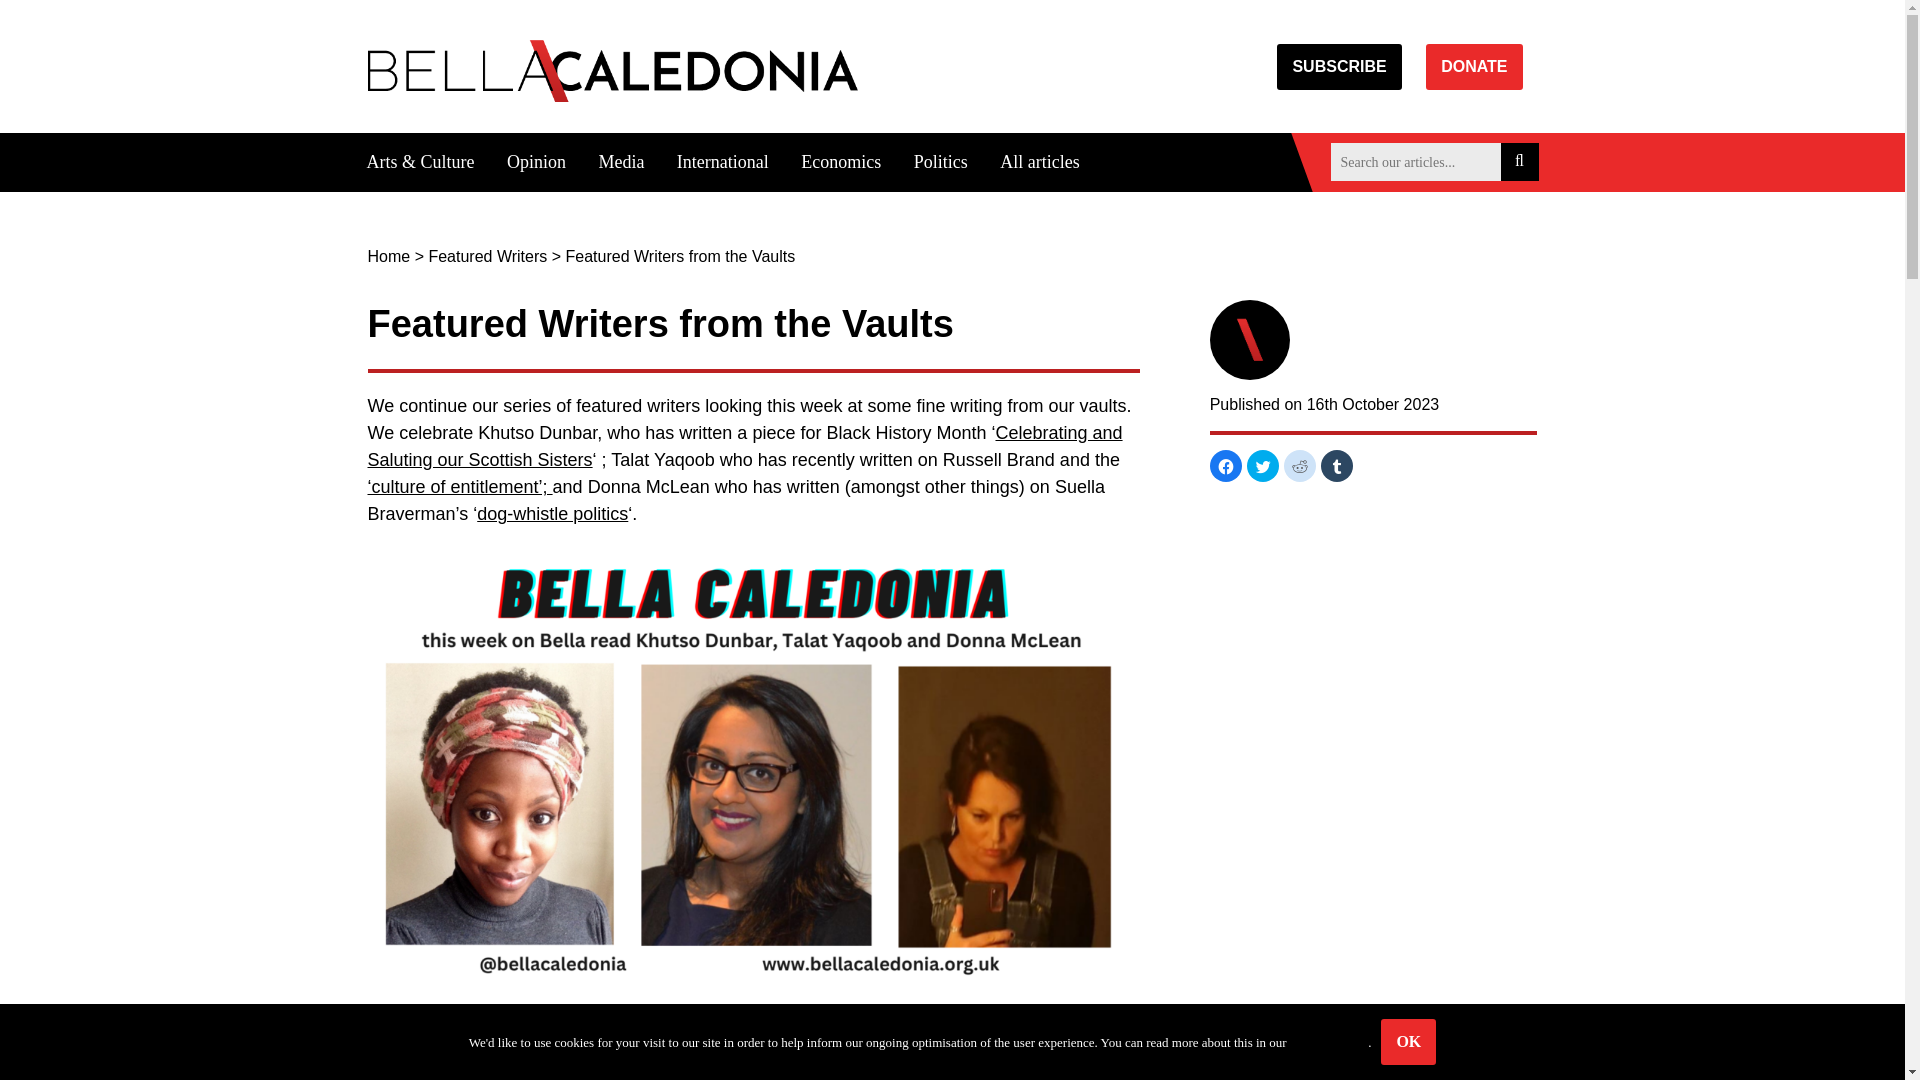 The width and height of the screenshot is (1920, 1080). I want to click on Home, so click(389, 256).